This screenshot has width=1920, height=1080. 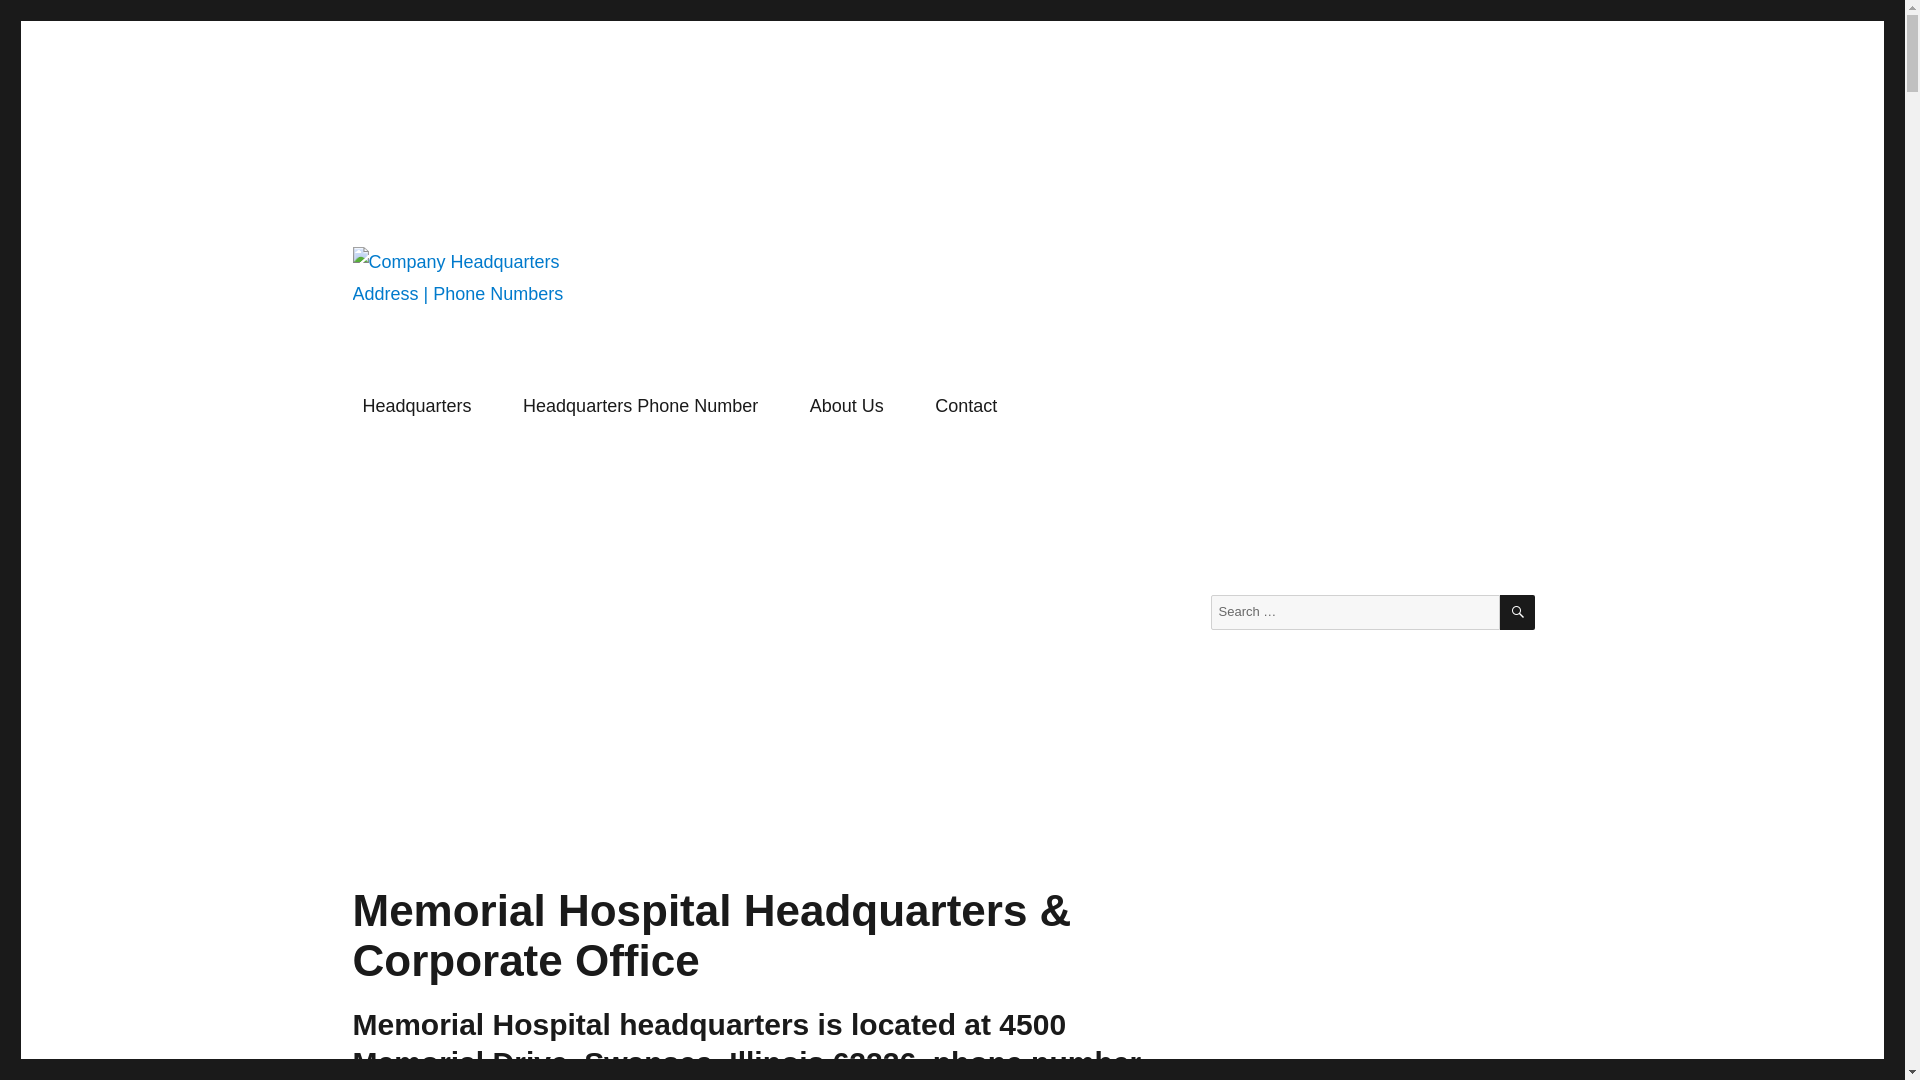 What do you see at coordinates (1516, 612) in the screenshot?
I see `SEARCH` at bounding box center [1516, 612].